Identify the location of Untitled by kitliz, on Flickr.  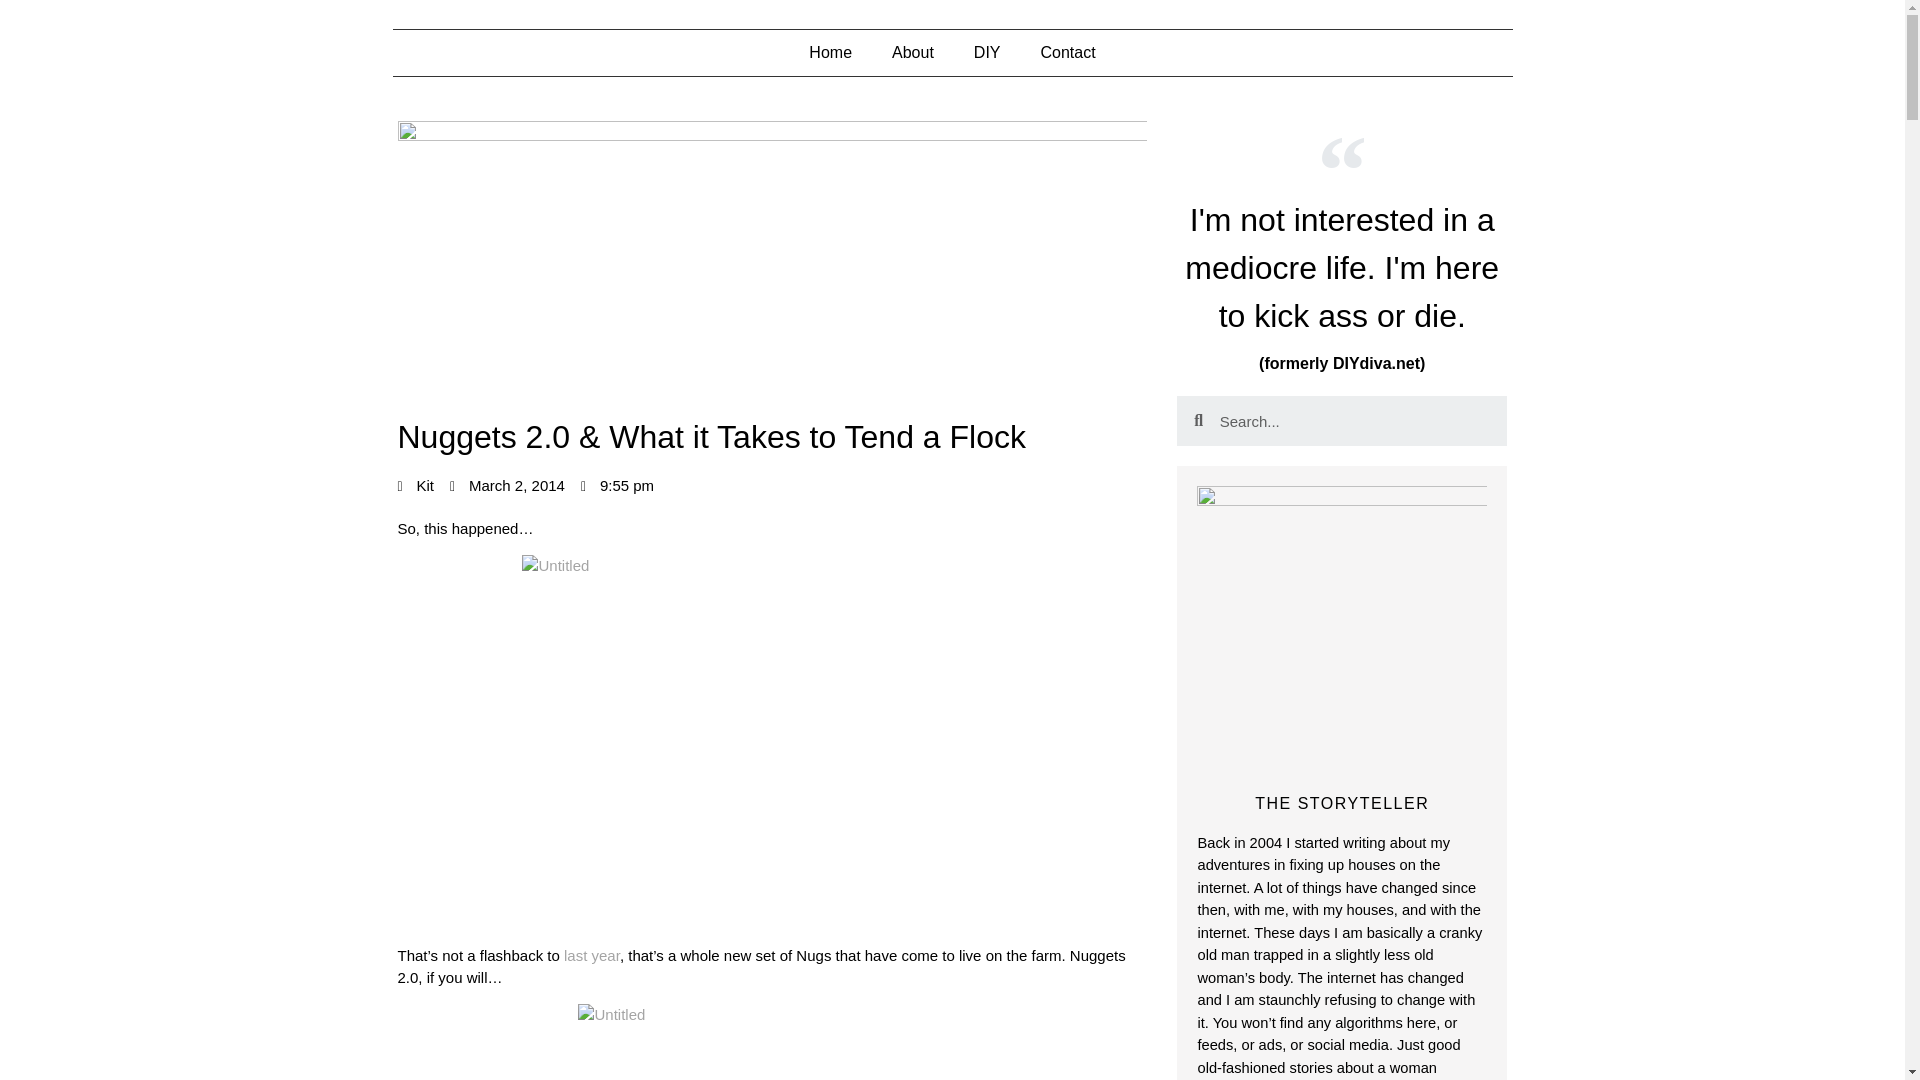
(772, 1042).